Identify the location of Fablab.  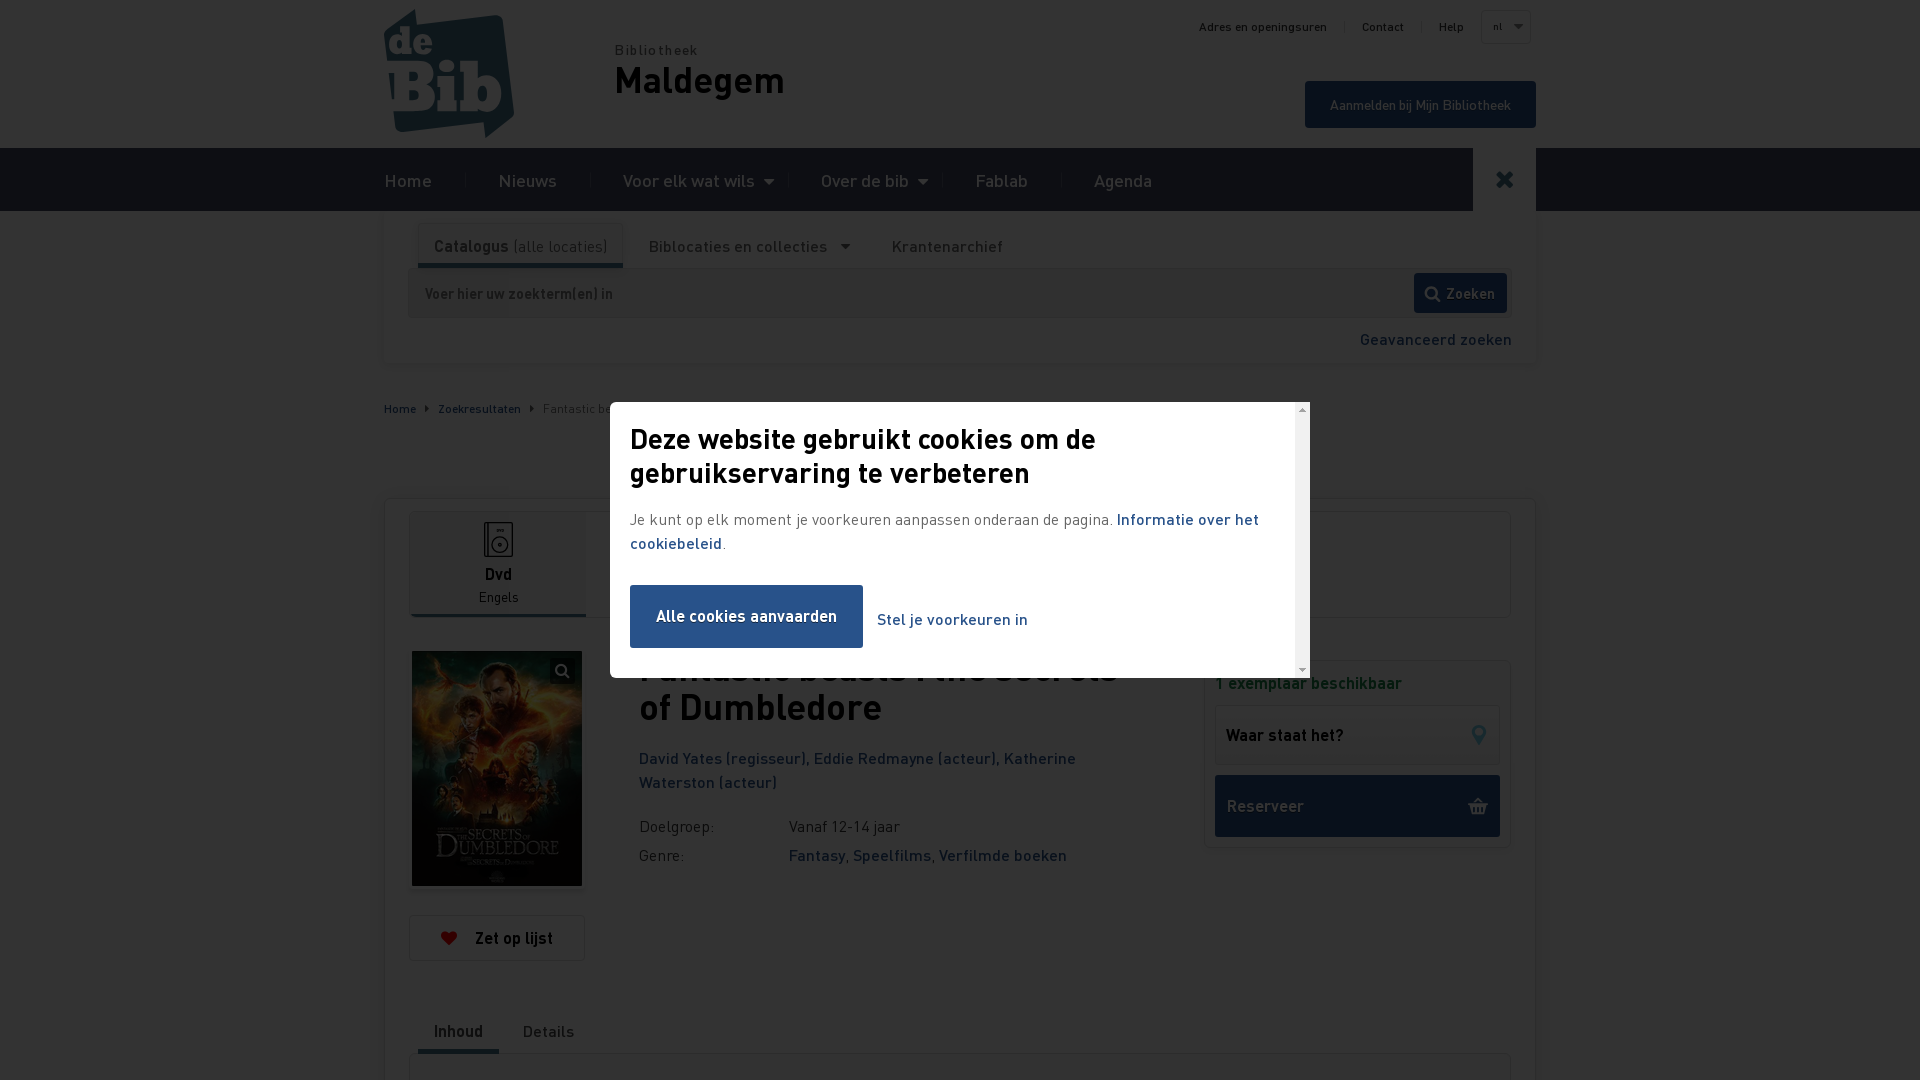
(1002, 180).